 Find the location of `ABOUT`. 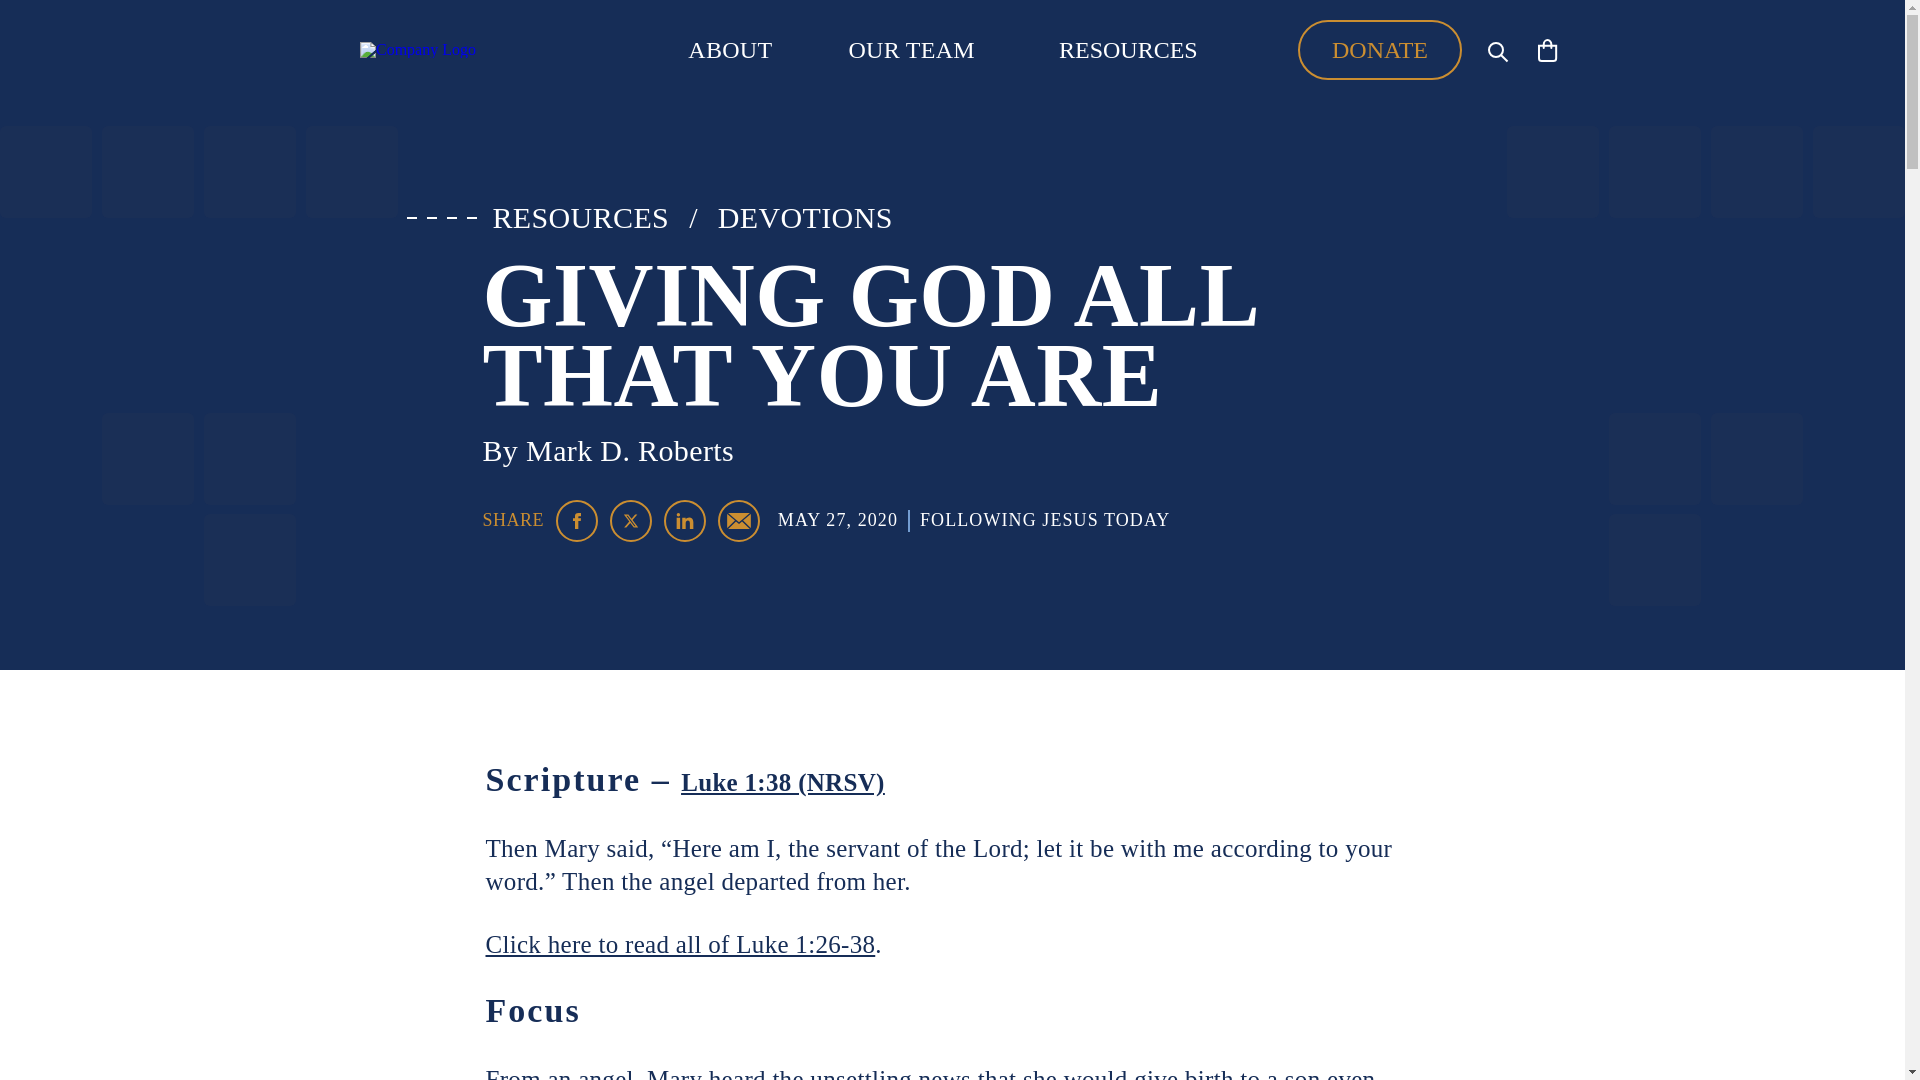

ABOUT is located at coordinates (729, 49).